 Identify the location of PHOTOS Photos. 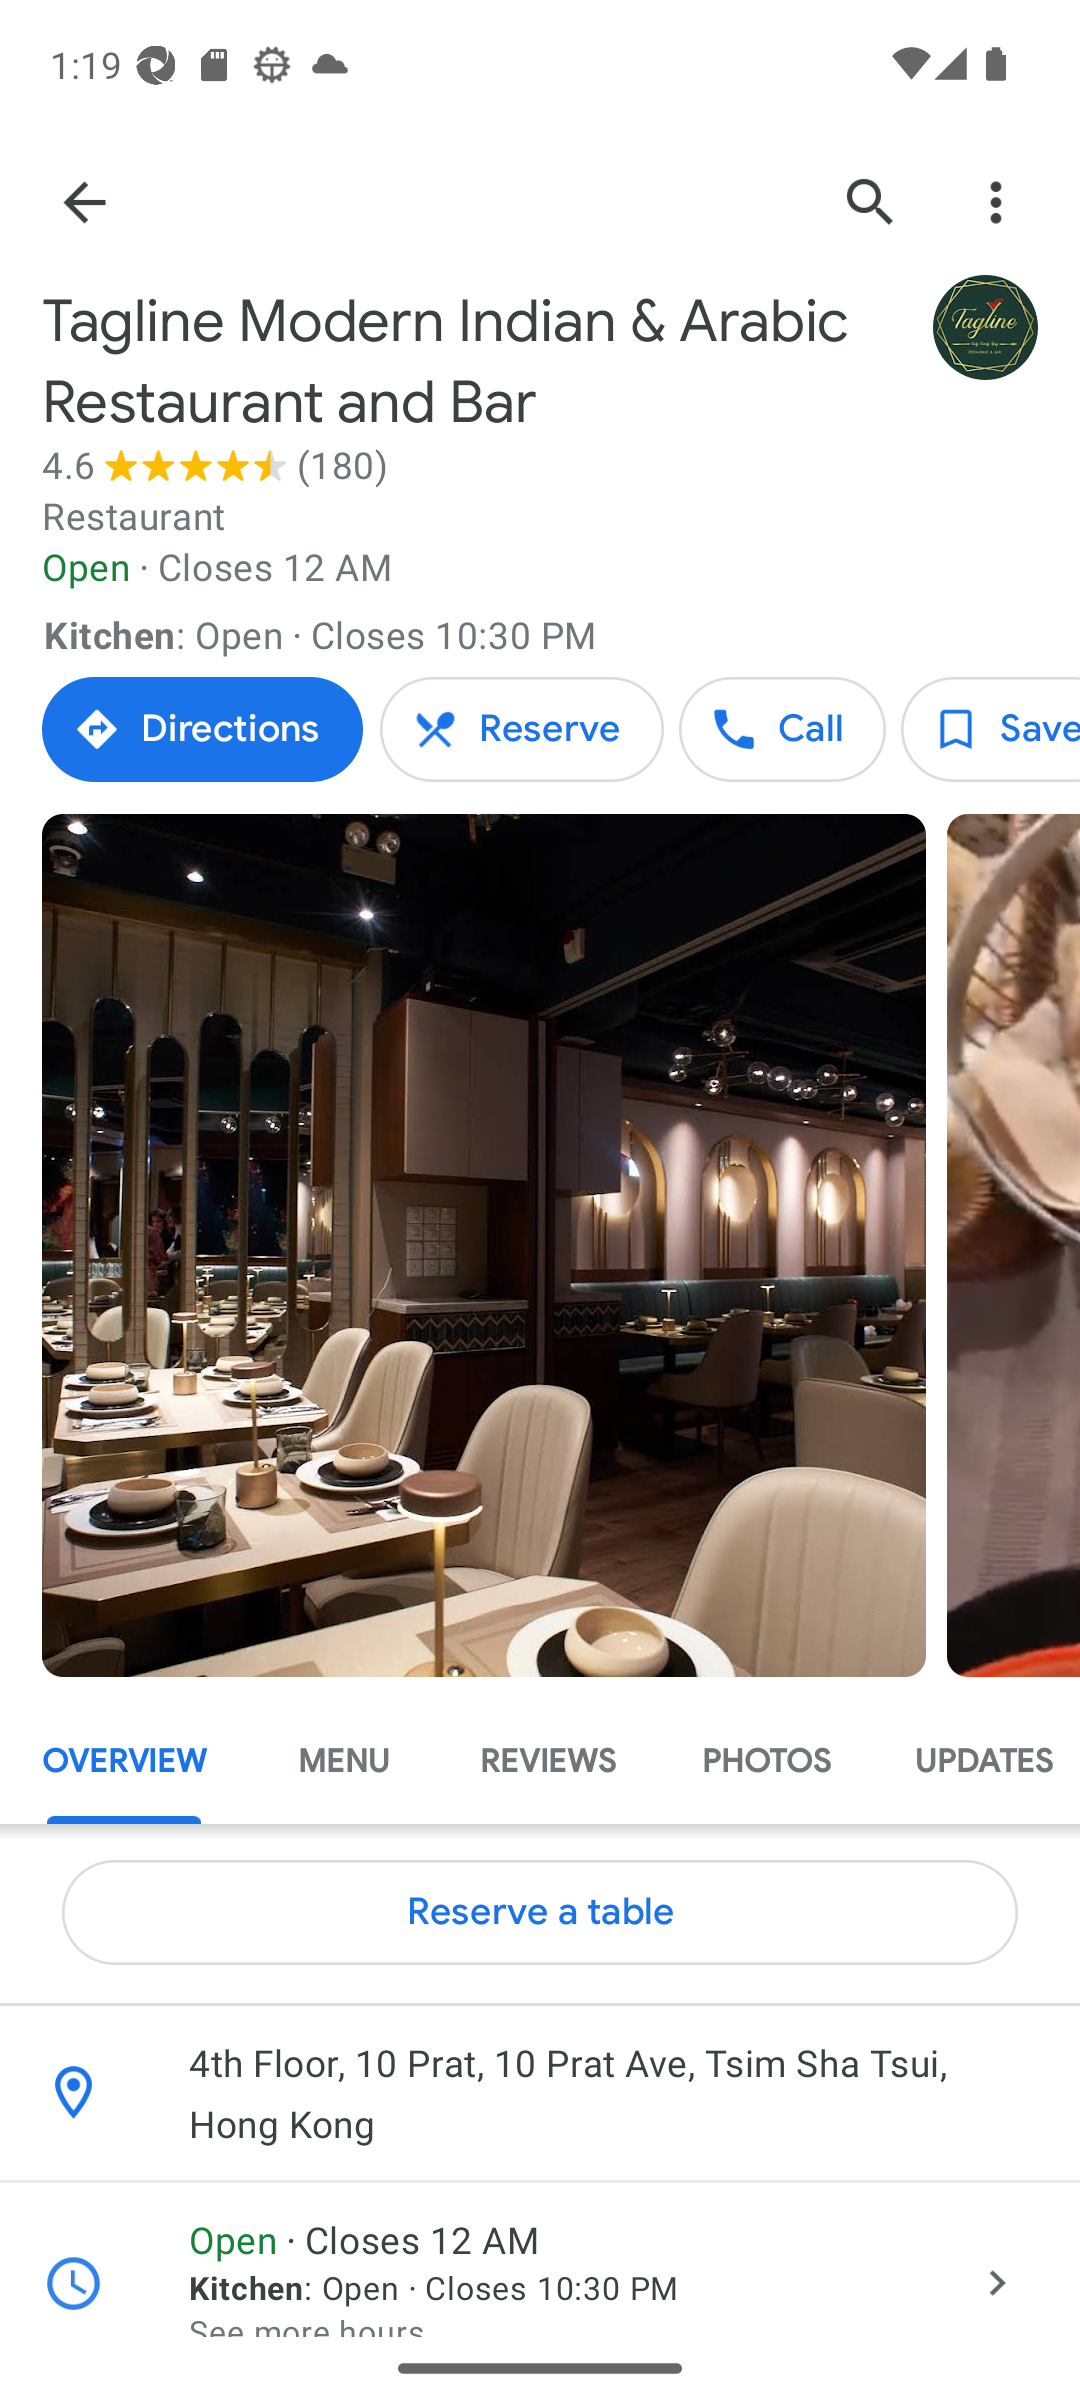
(765, 1762).